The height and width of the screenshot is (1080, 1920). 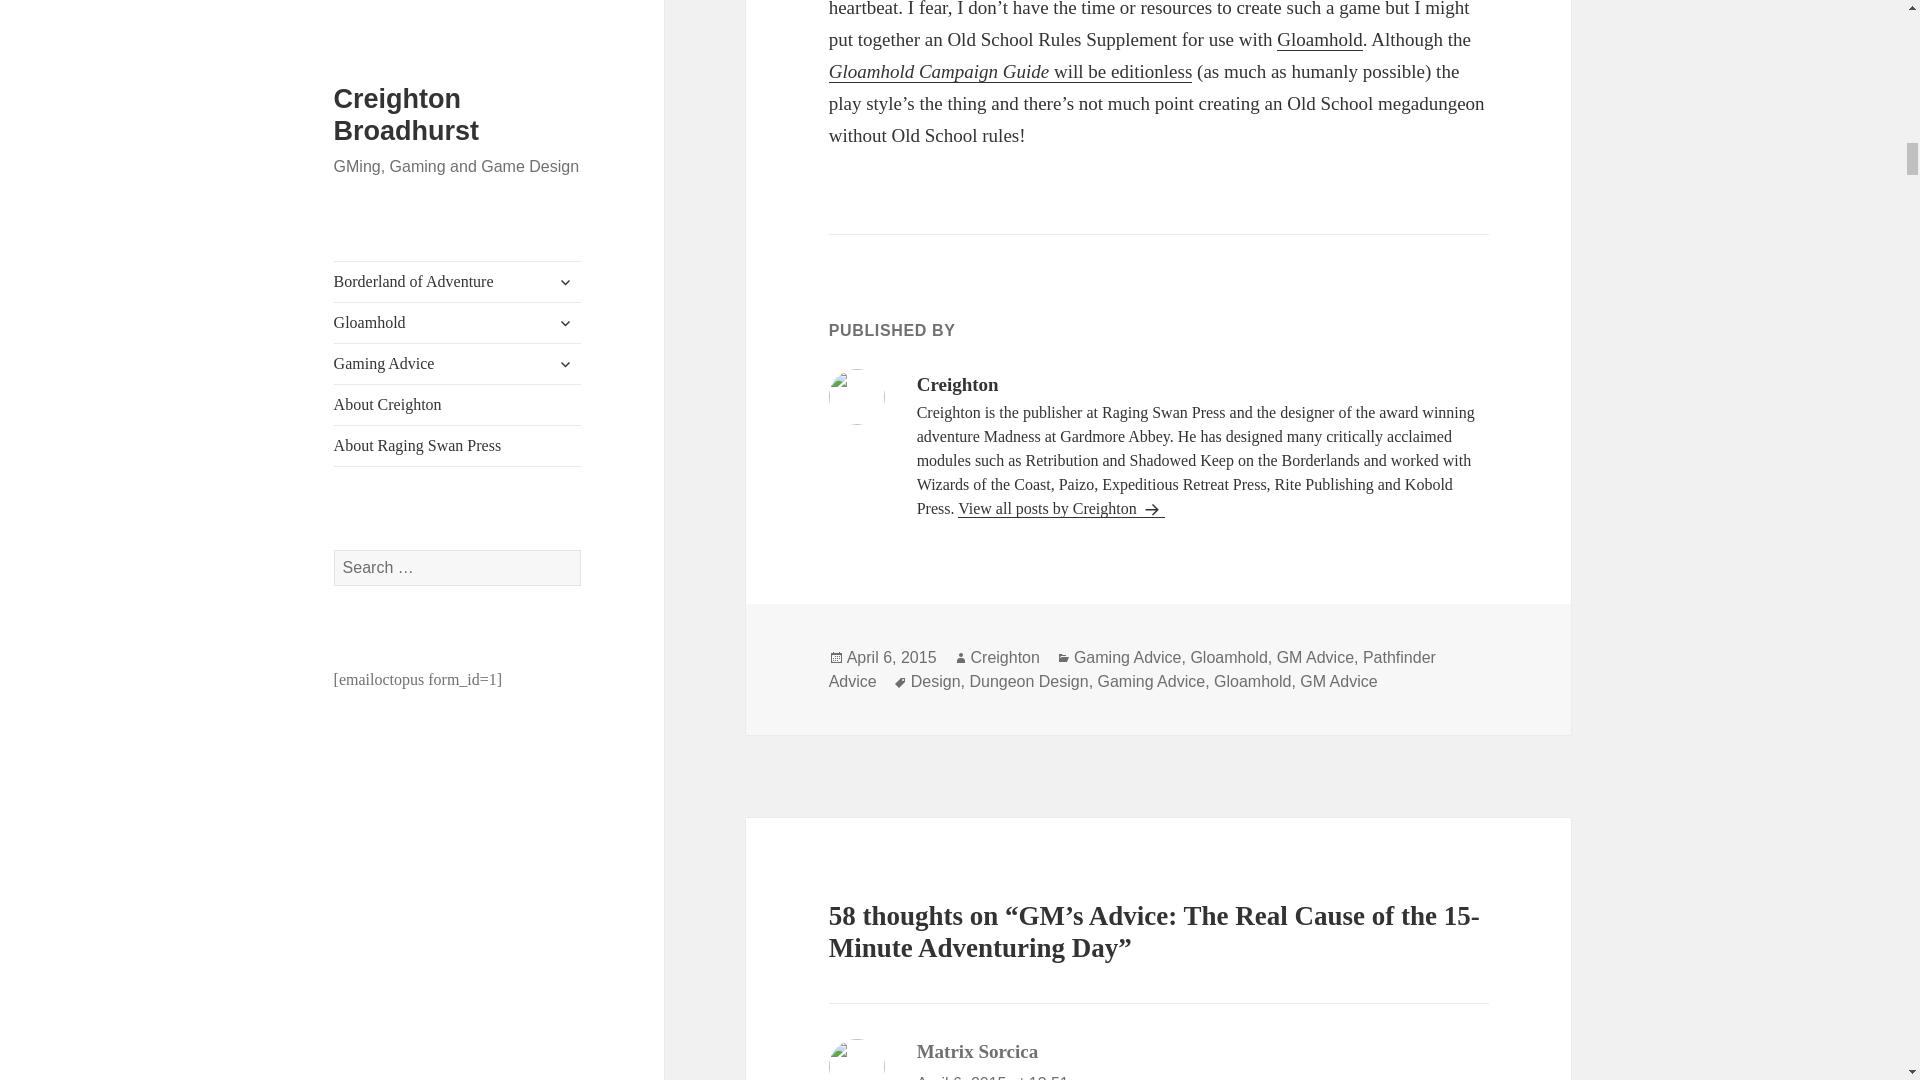 I want to click on Gloamhold Campaign Guide will be editionless, so click(x=1010, y=72).